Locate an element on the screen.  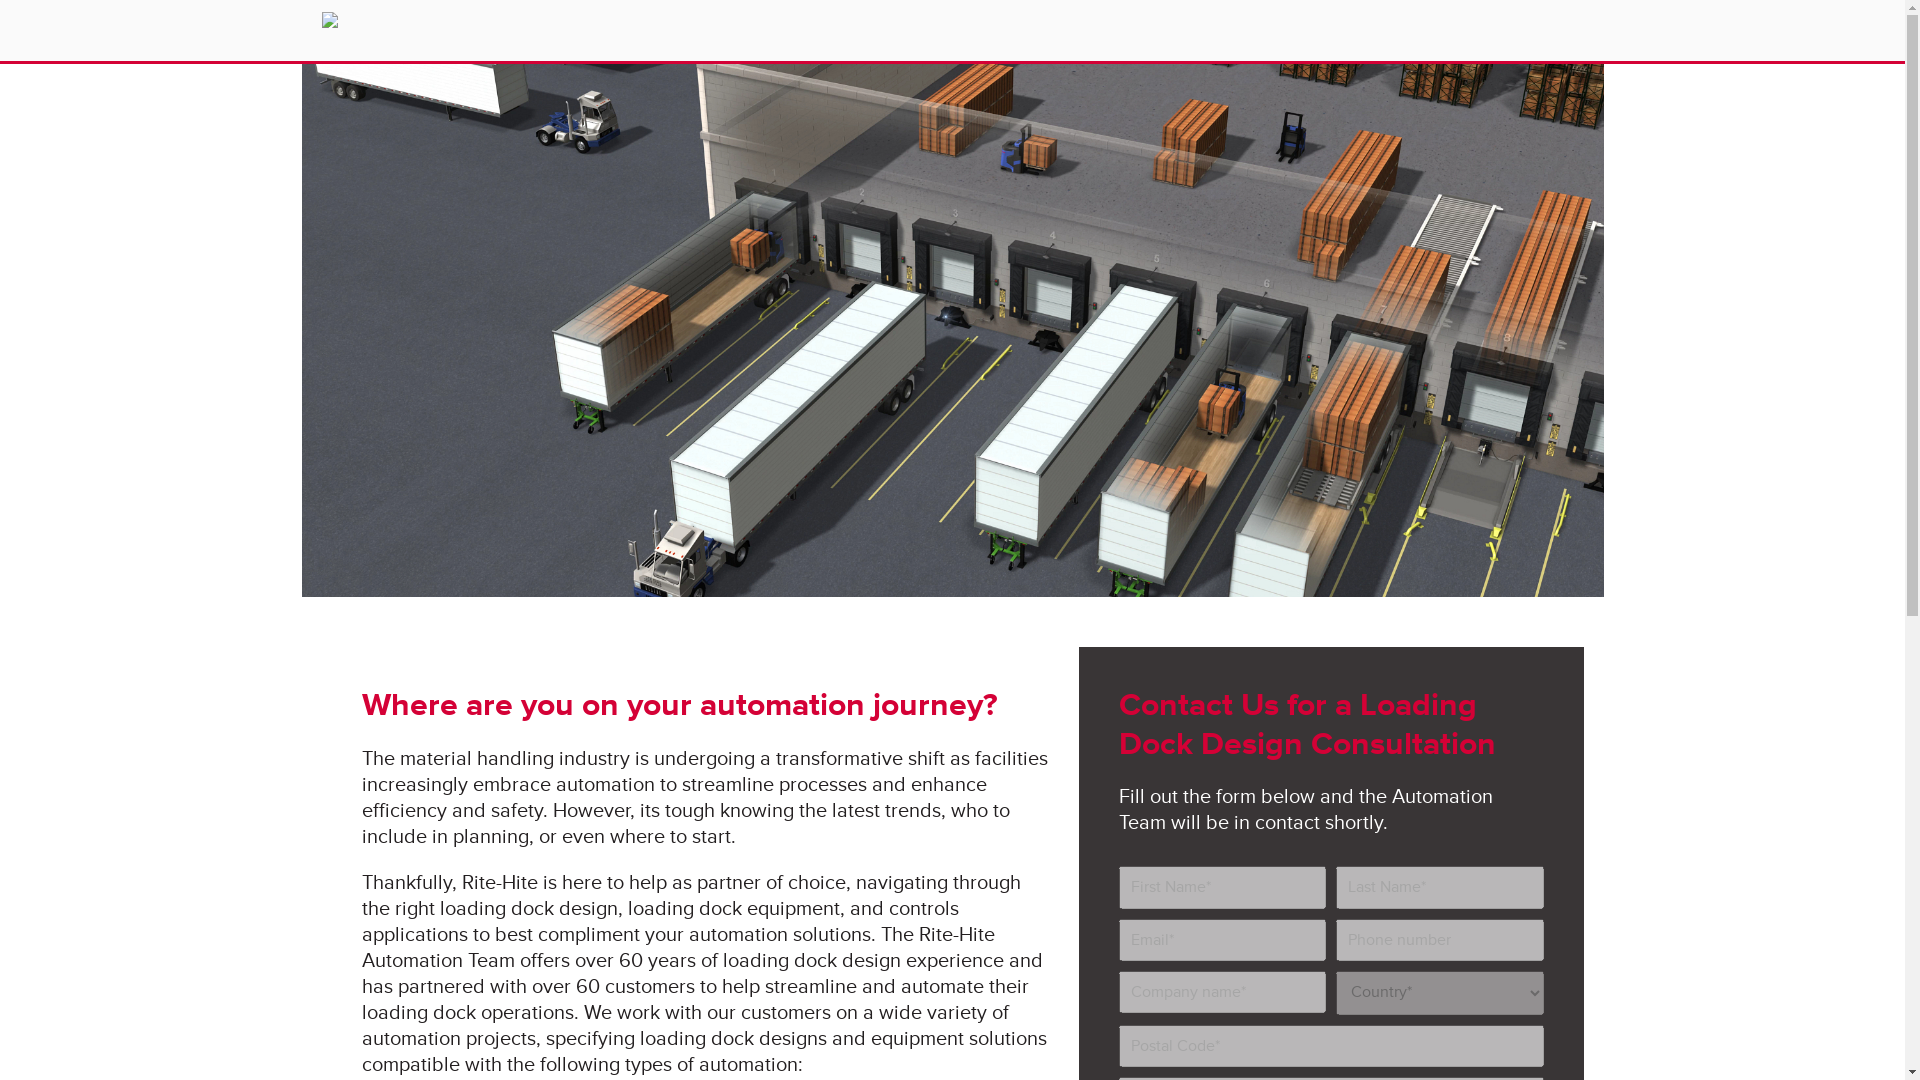
COMPLIANCE STANDARDS is located at coordinates (1248, 956).